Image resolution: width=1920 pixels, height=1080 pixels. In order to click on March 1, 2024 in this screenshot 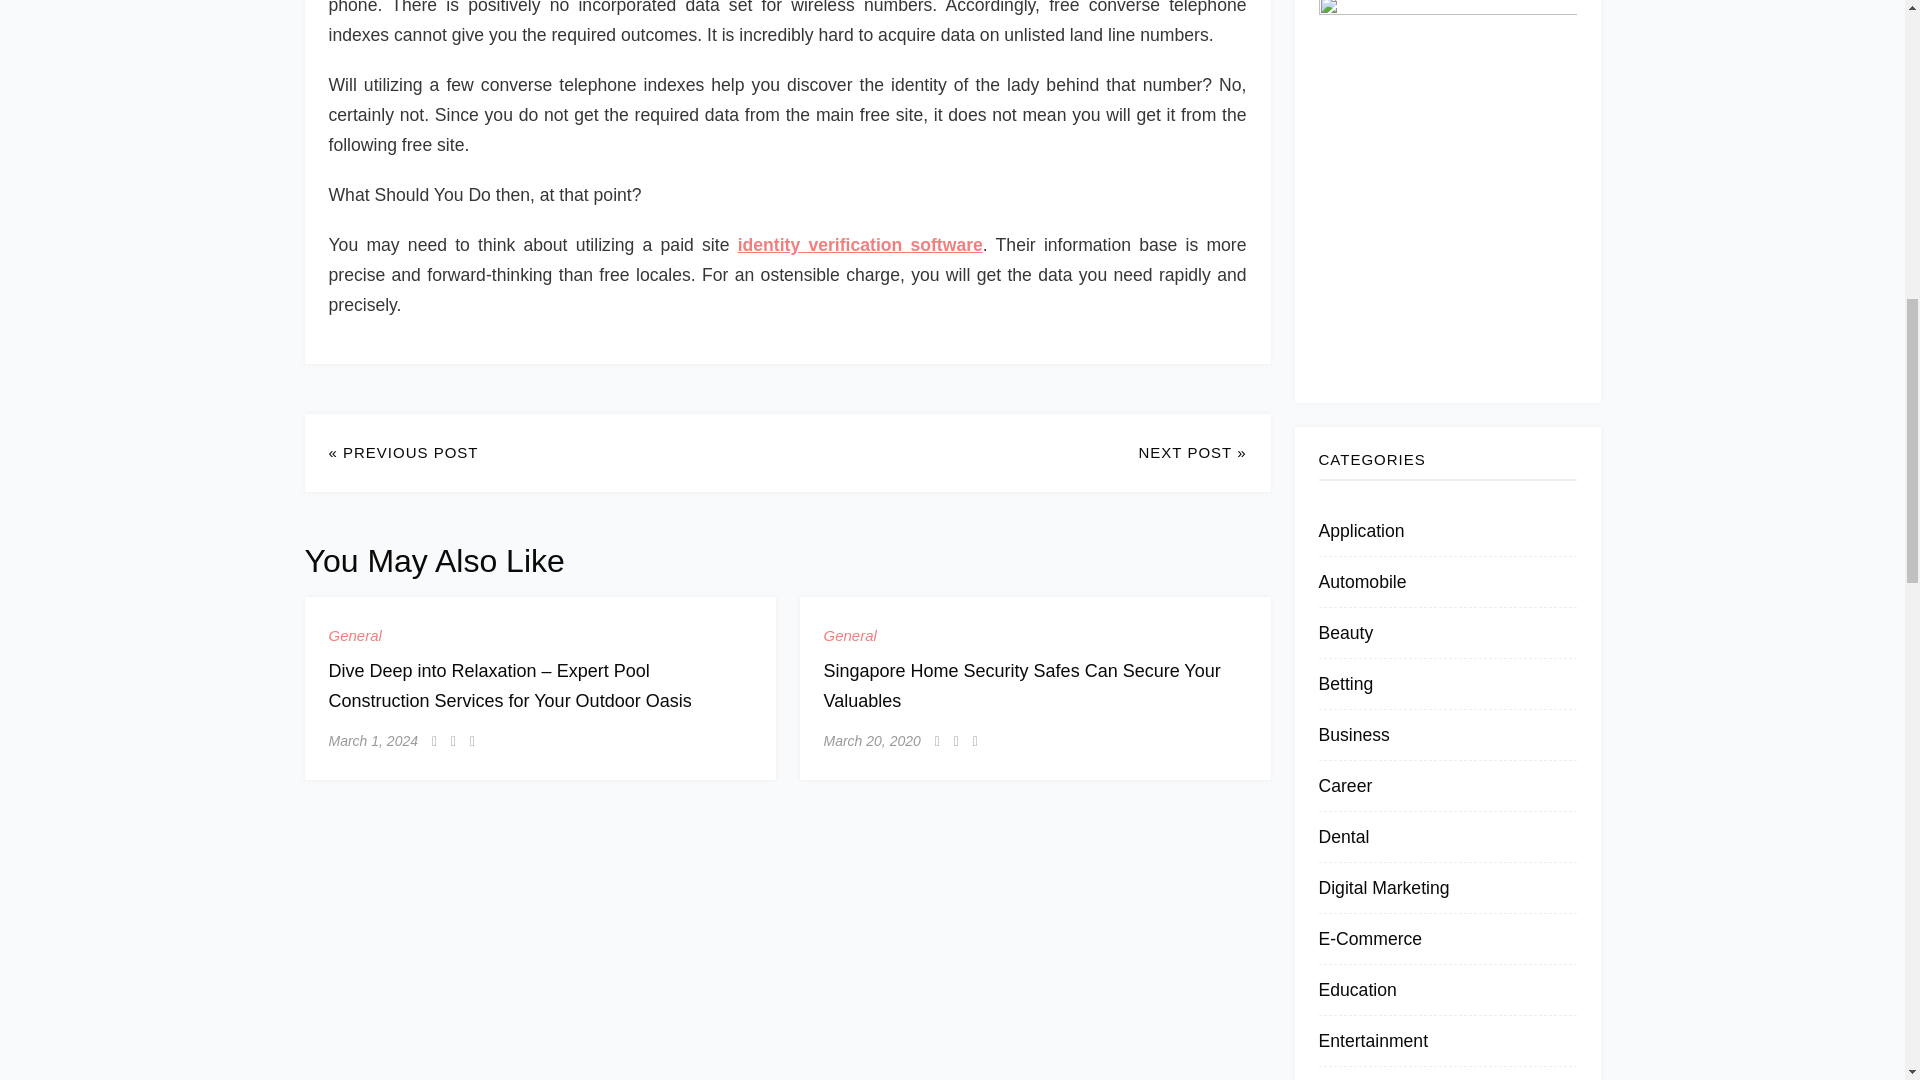, I will do `click(373, 741)`.